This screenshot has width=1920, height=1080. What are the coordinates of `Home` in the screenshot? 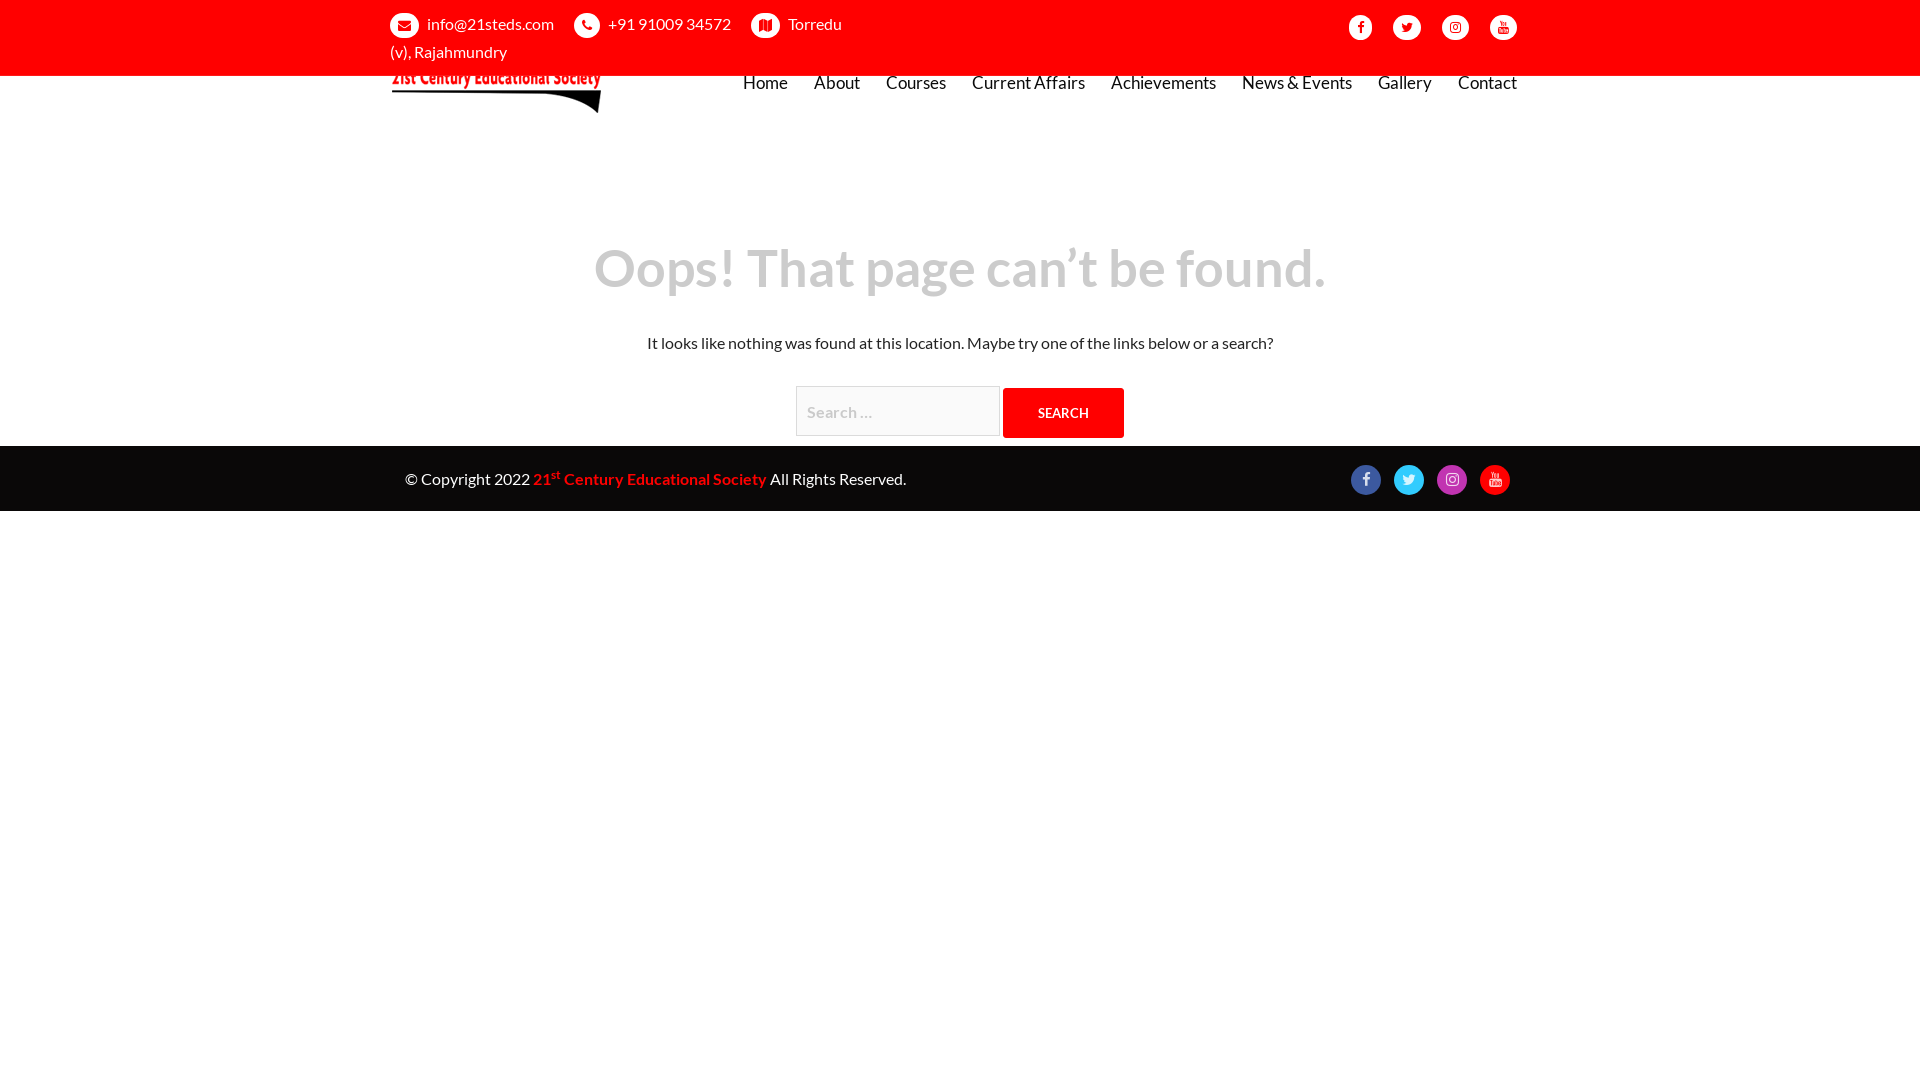 It's located at (766, 84).